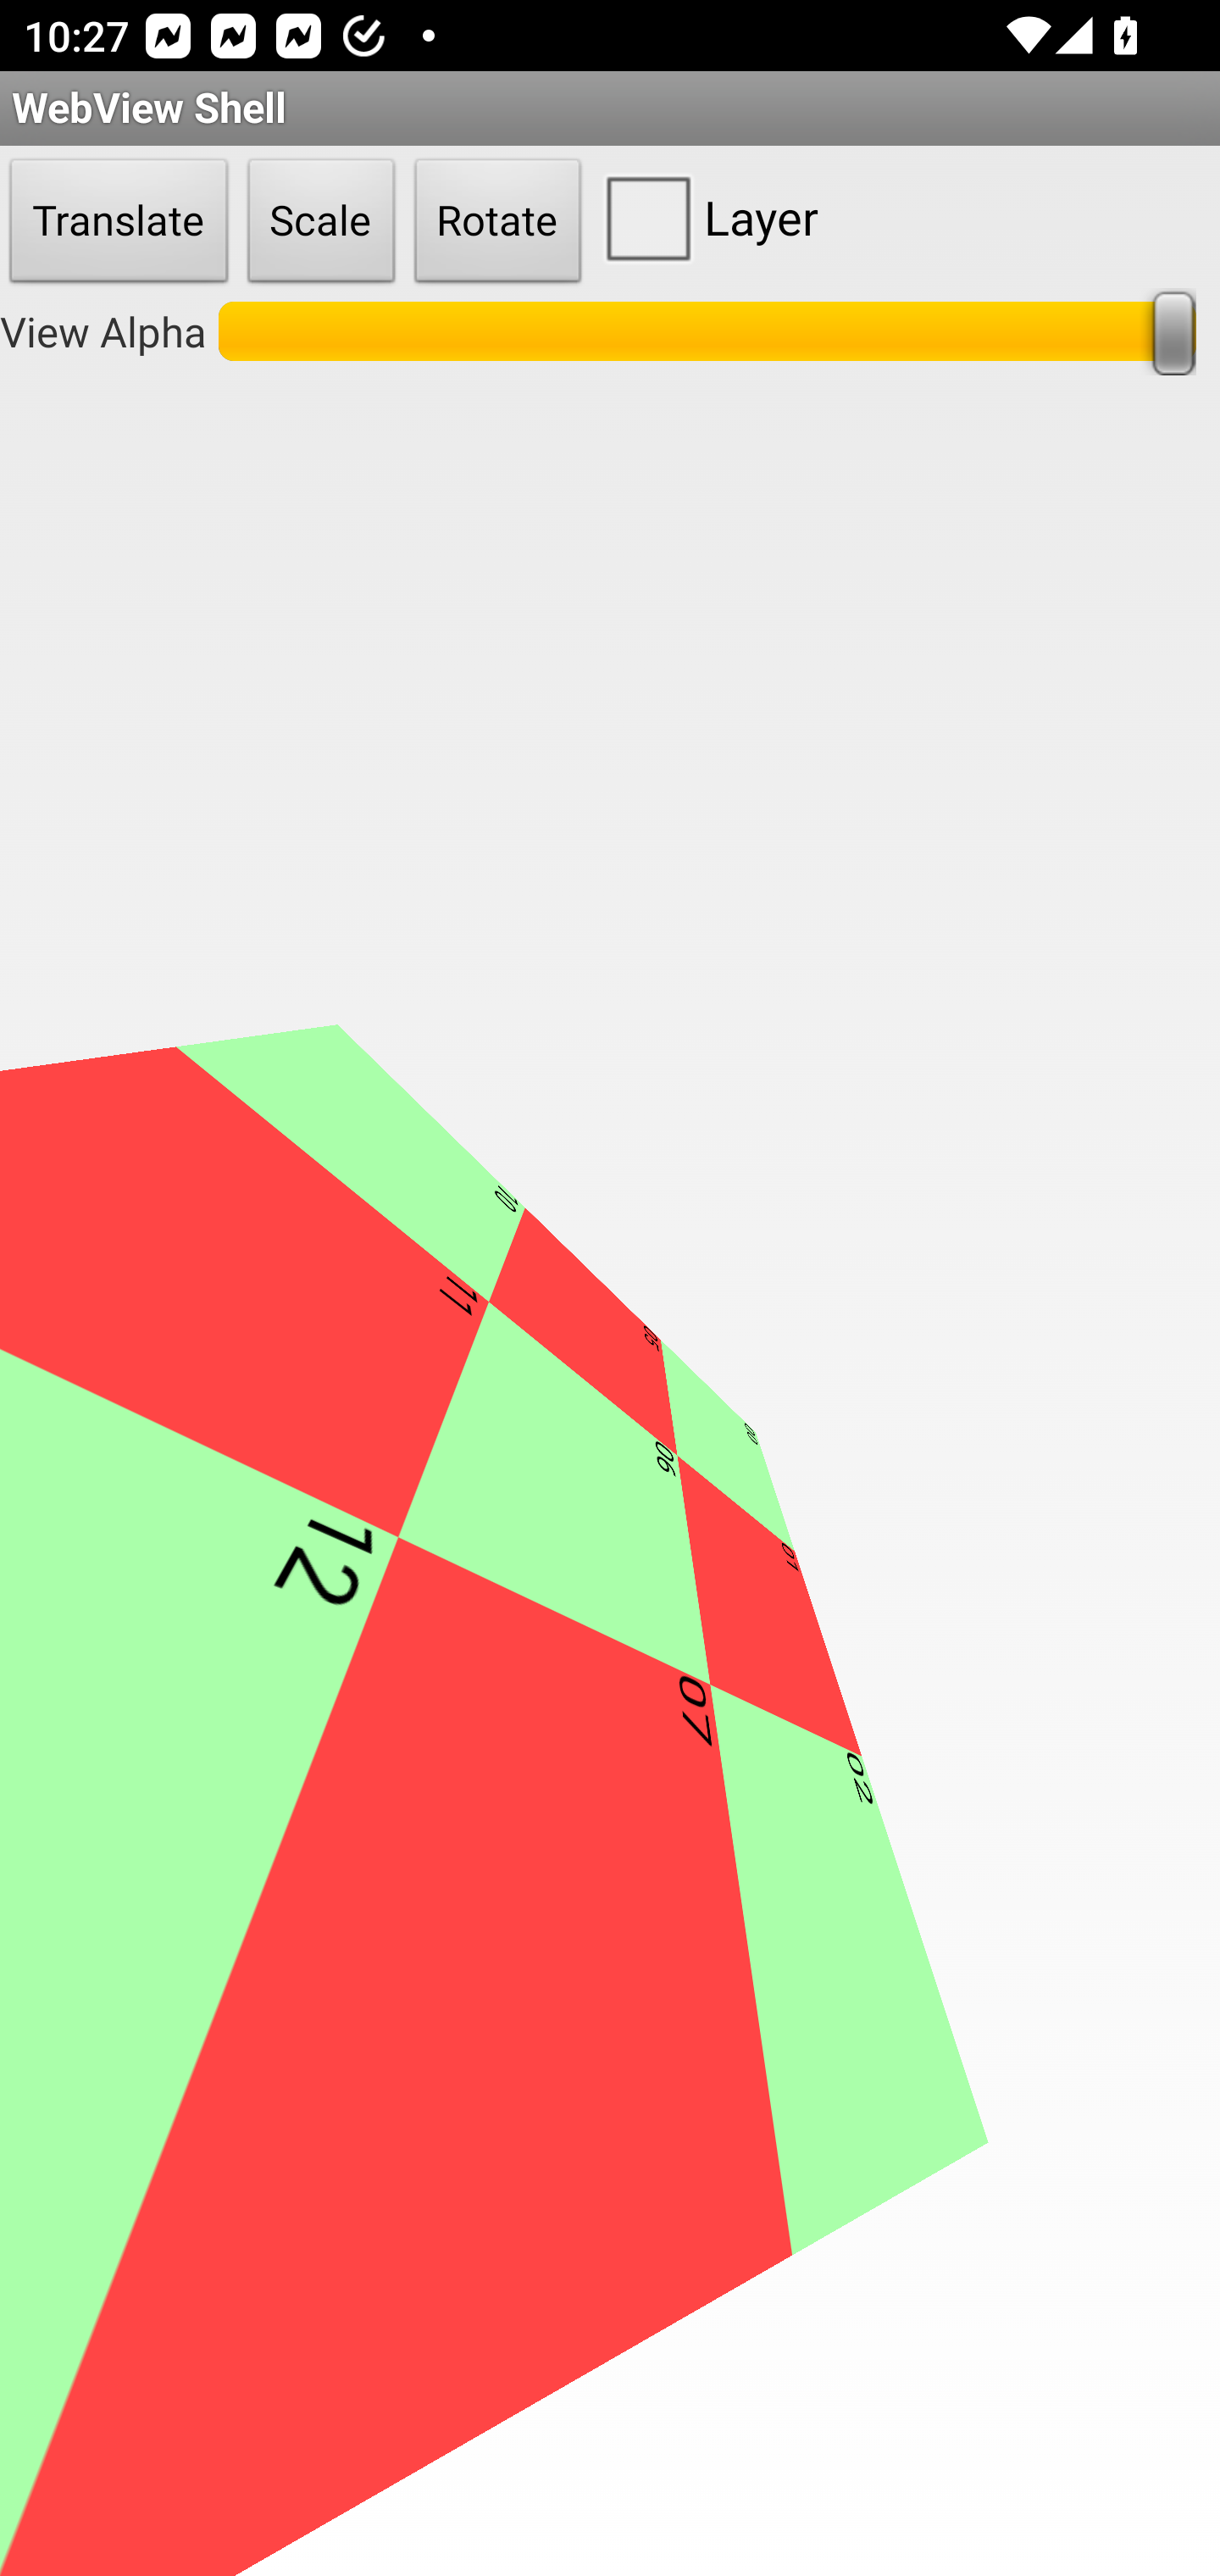  I want to click on Layer, so click(705, 217).